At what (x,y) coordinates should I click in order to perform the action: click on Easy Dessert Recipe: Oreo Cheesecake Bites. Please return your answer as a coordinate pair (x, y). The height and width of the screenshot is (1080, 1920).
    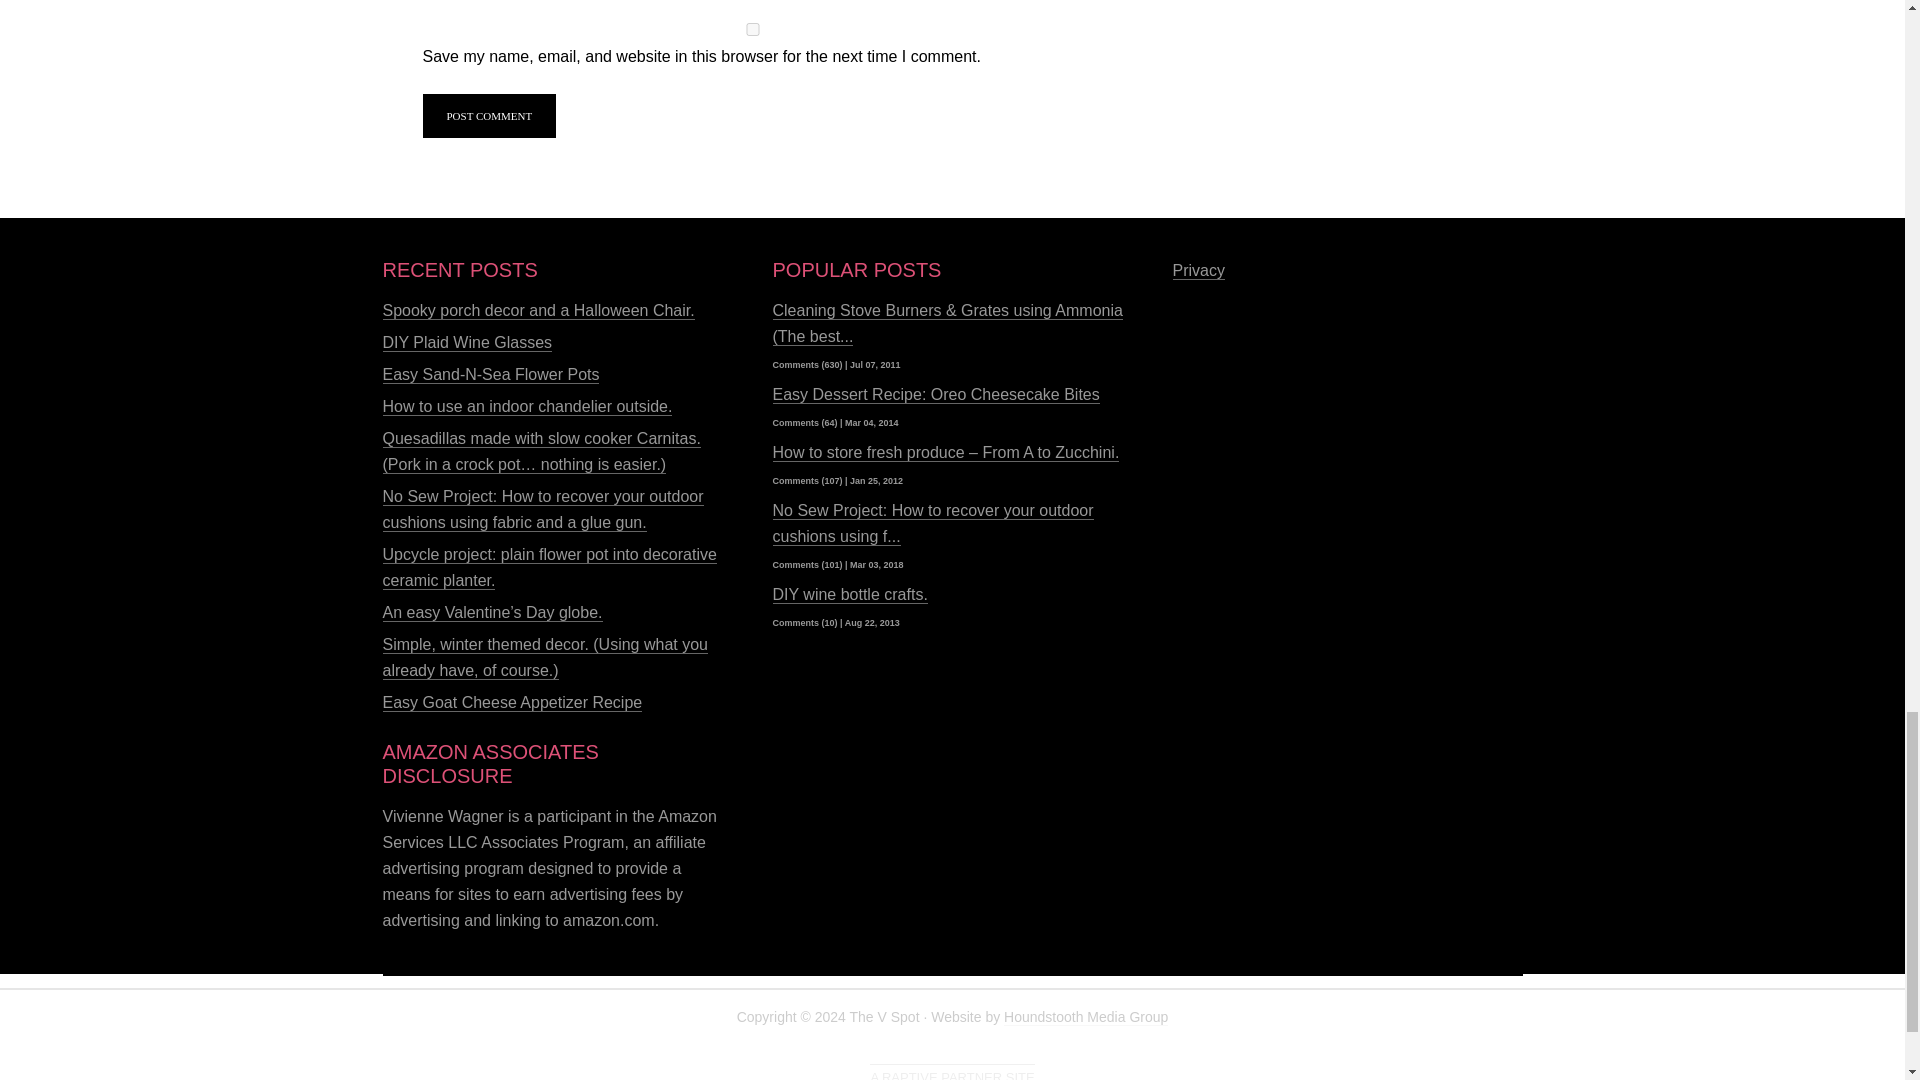
    Looking at the image, I should click on (934, 394).